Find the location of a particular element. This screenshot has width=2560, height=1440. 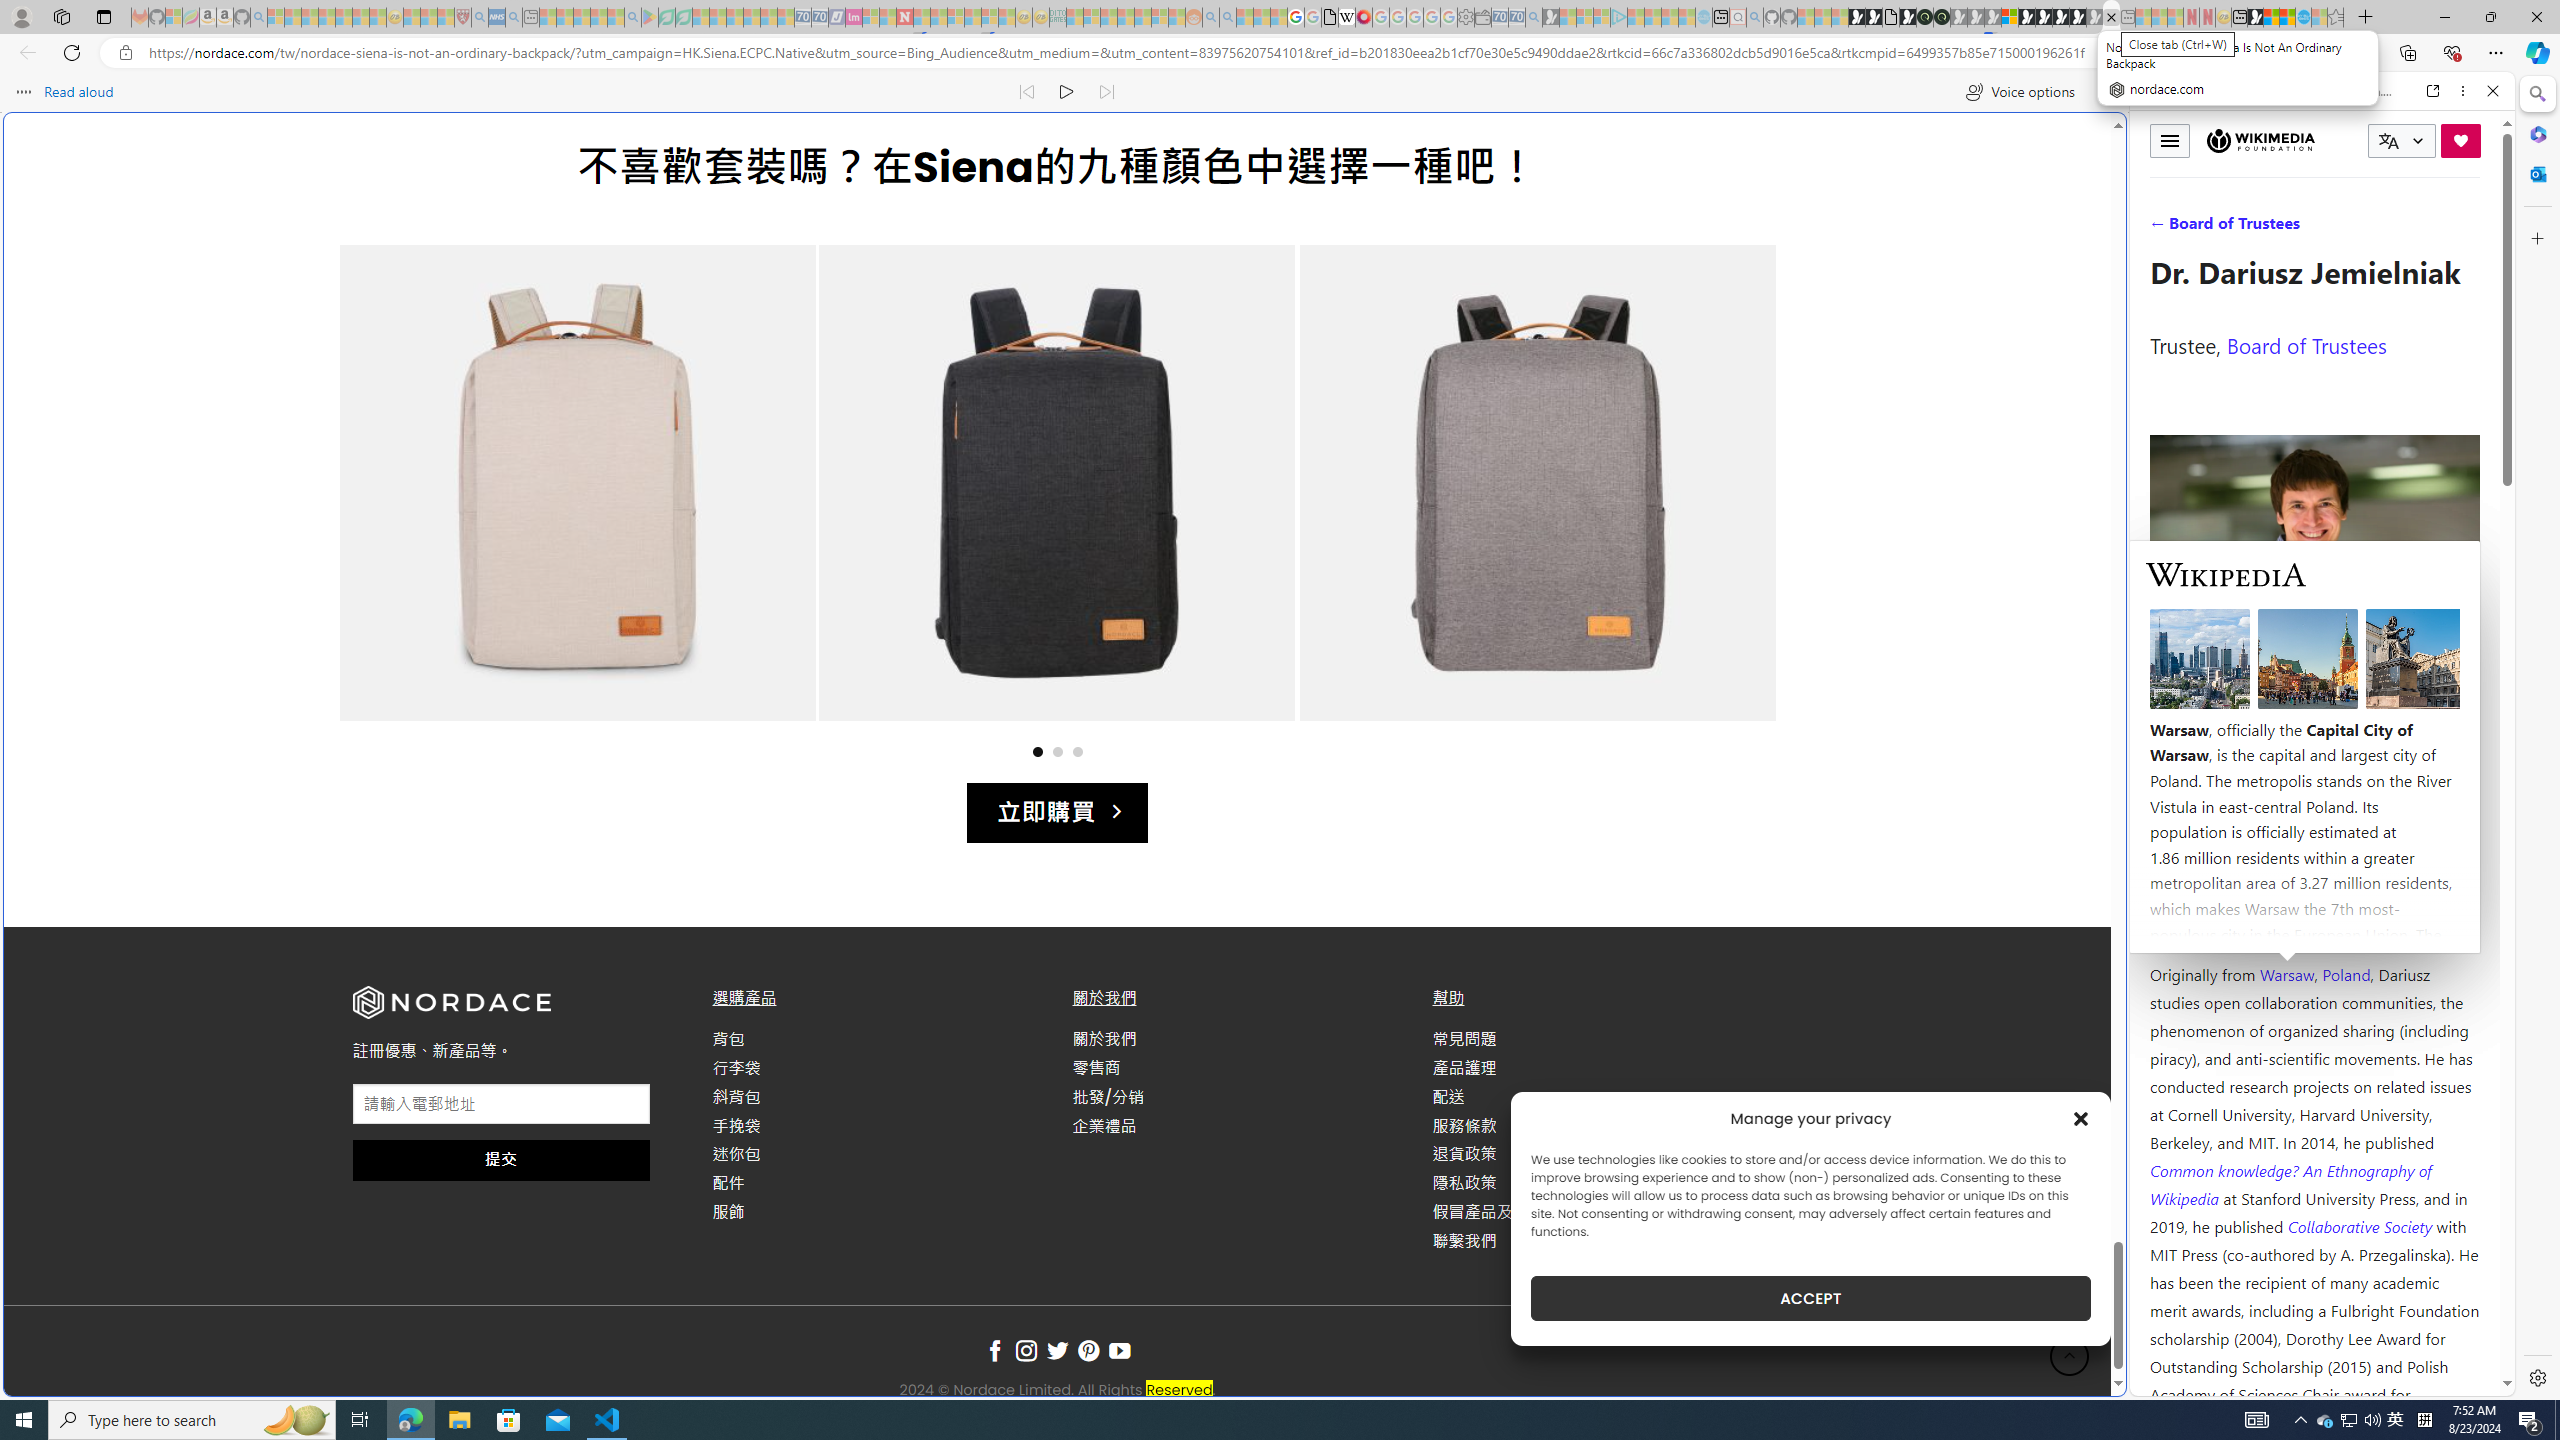

ACCEPT is located at coordinates (1810, 1298).